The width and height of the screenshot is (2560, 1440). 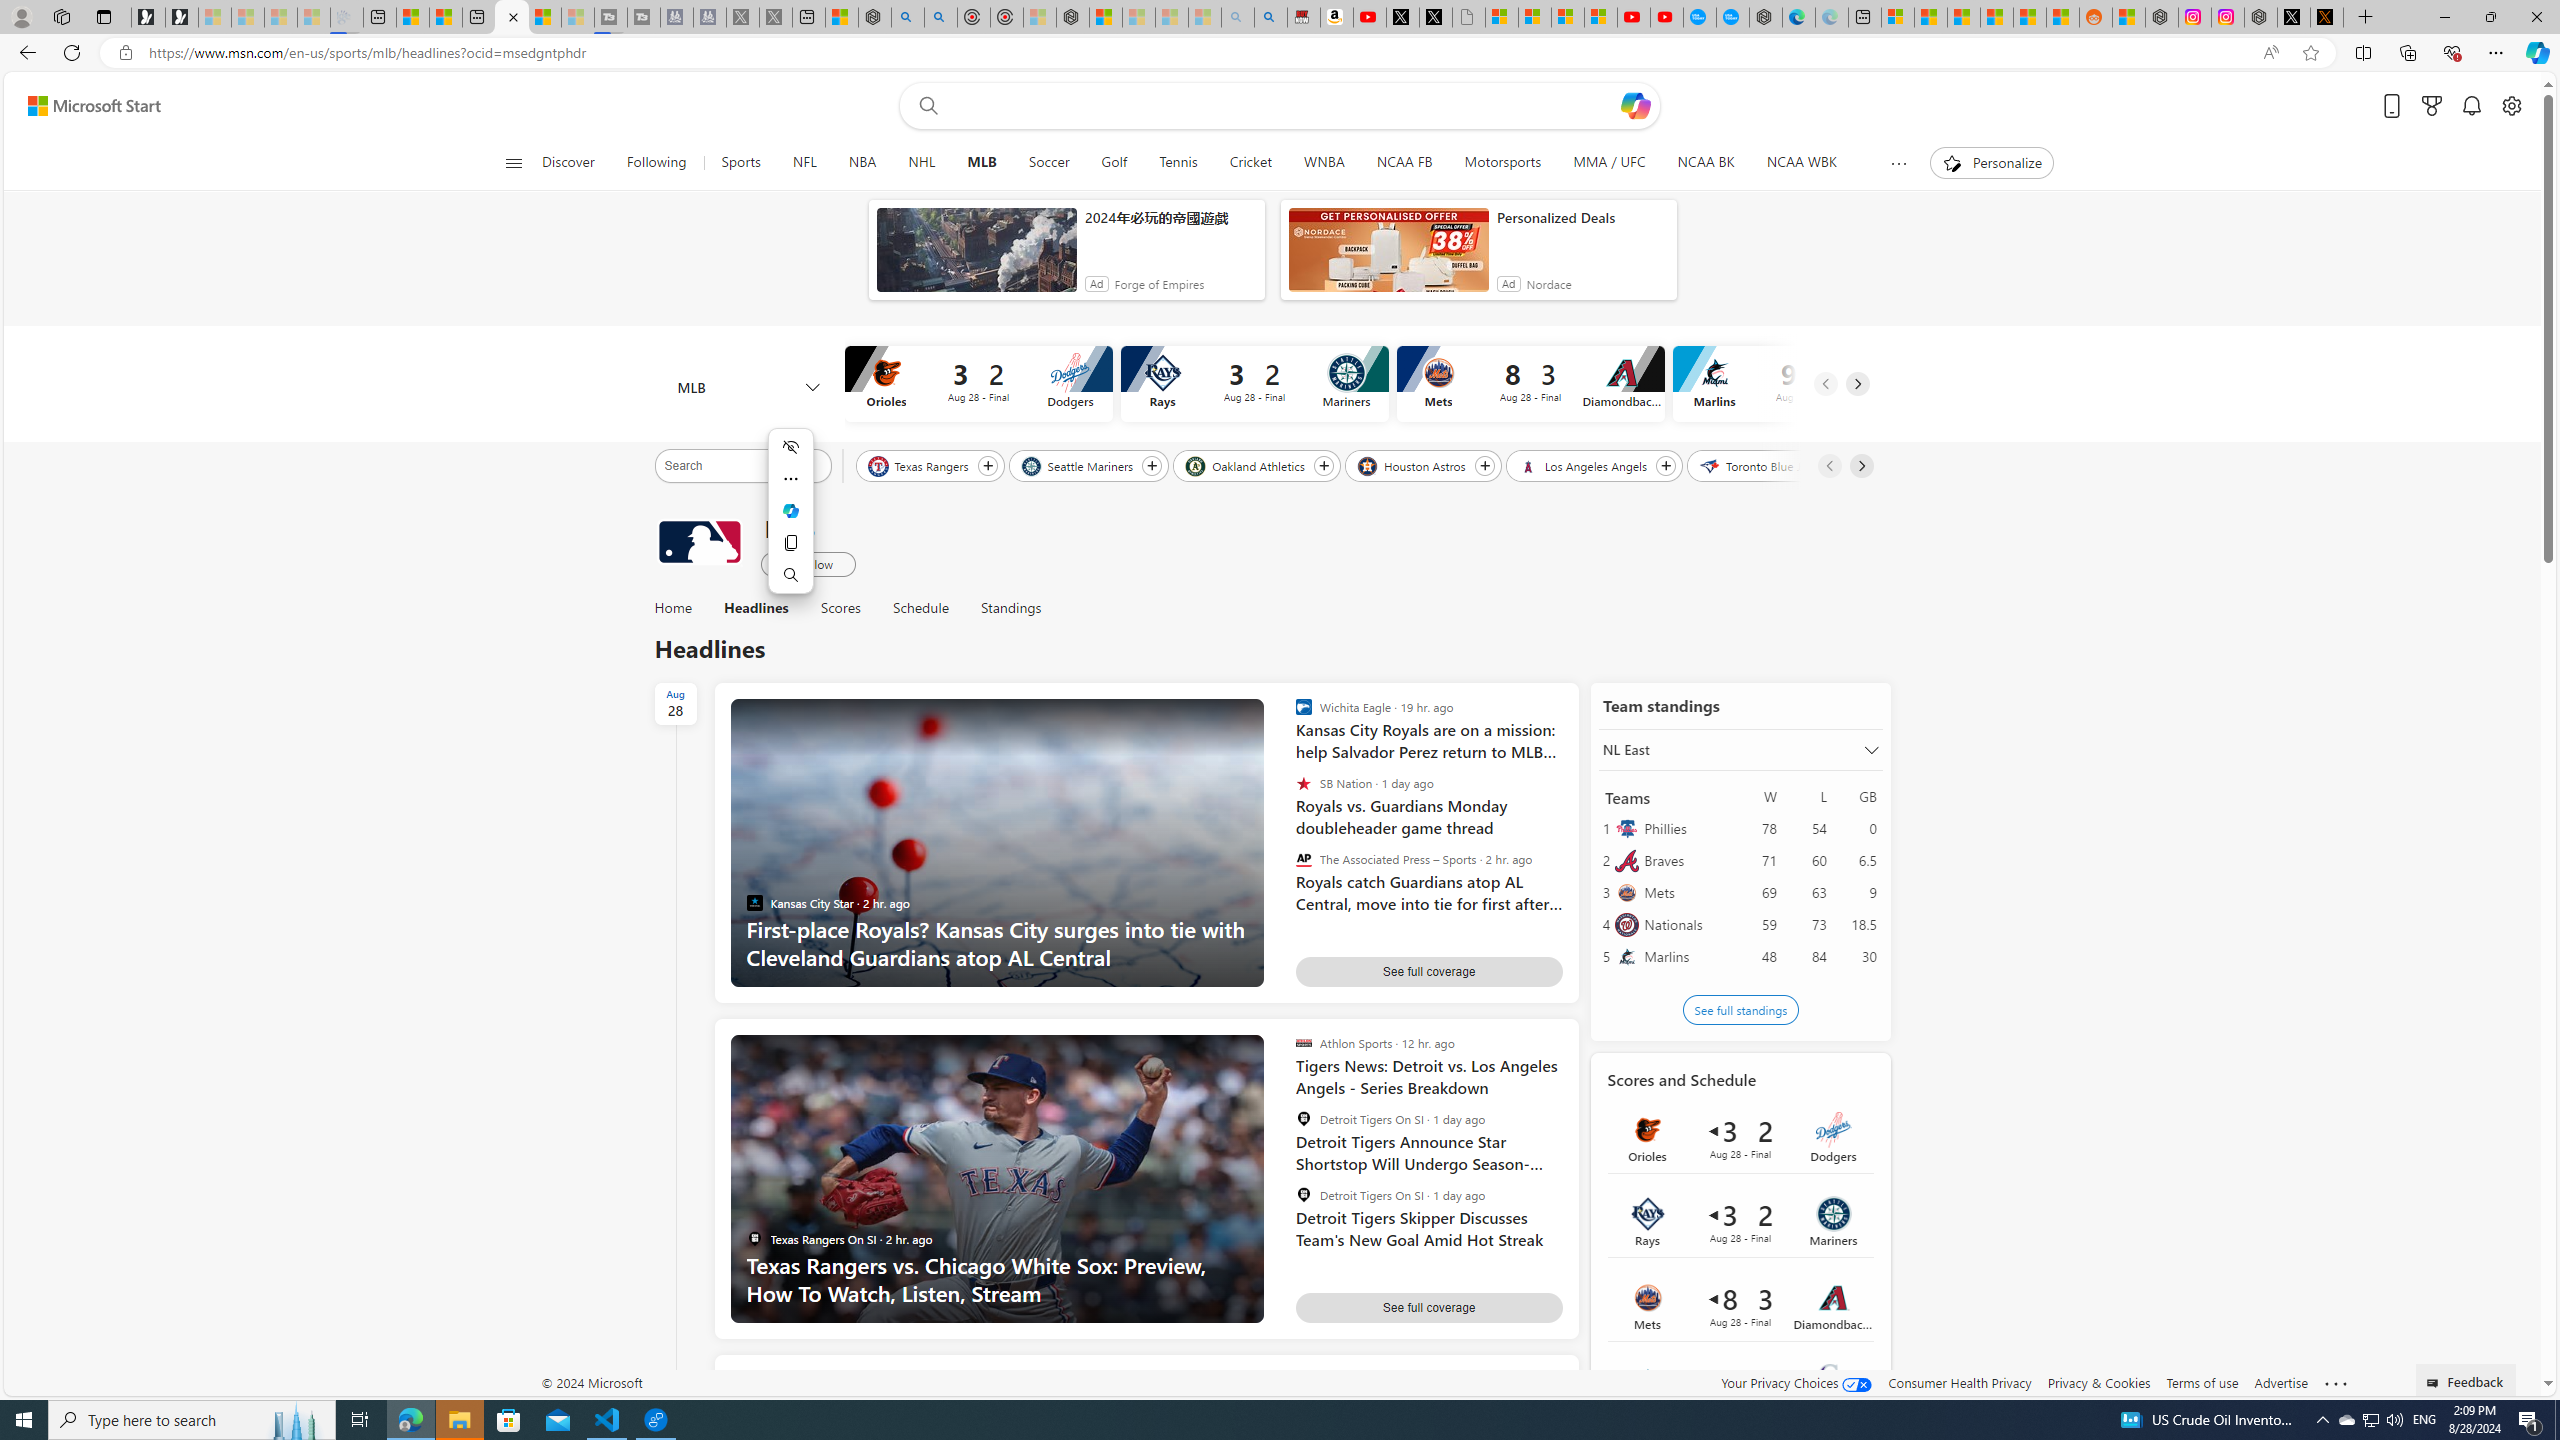 What do you see at coordinates (1248, 465) in the screenshot?
I see `Oakland Athletics` at bounding box center [1248, 465].